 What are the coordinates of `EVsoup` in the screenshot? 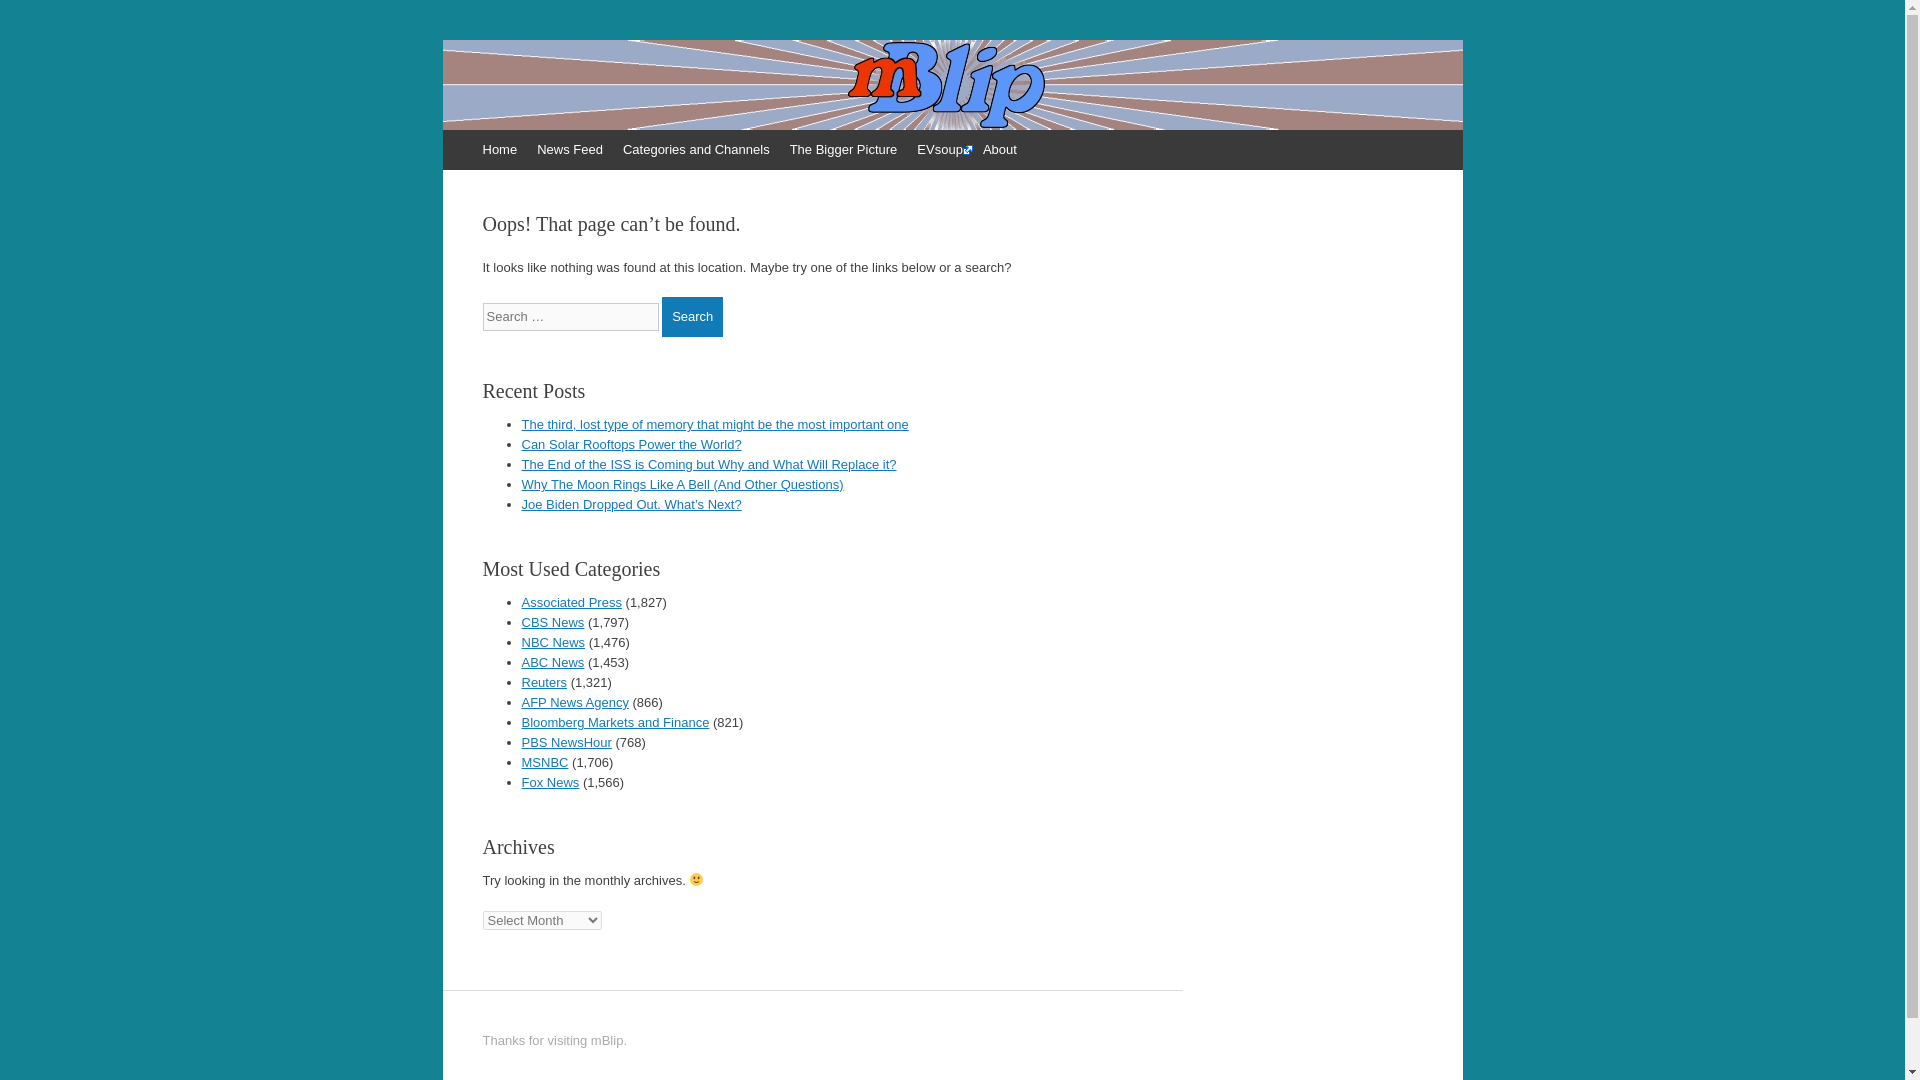 It's located at (940, 149).